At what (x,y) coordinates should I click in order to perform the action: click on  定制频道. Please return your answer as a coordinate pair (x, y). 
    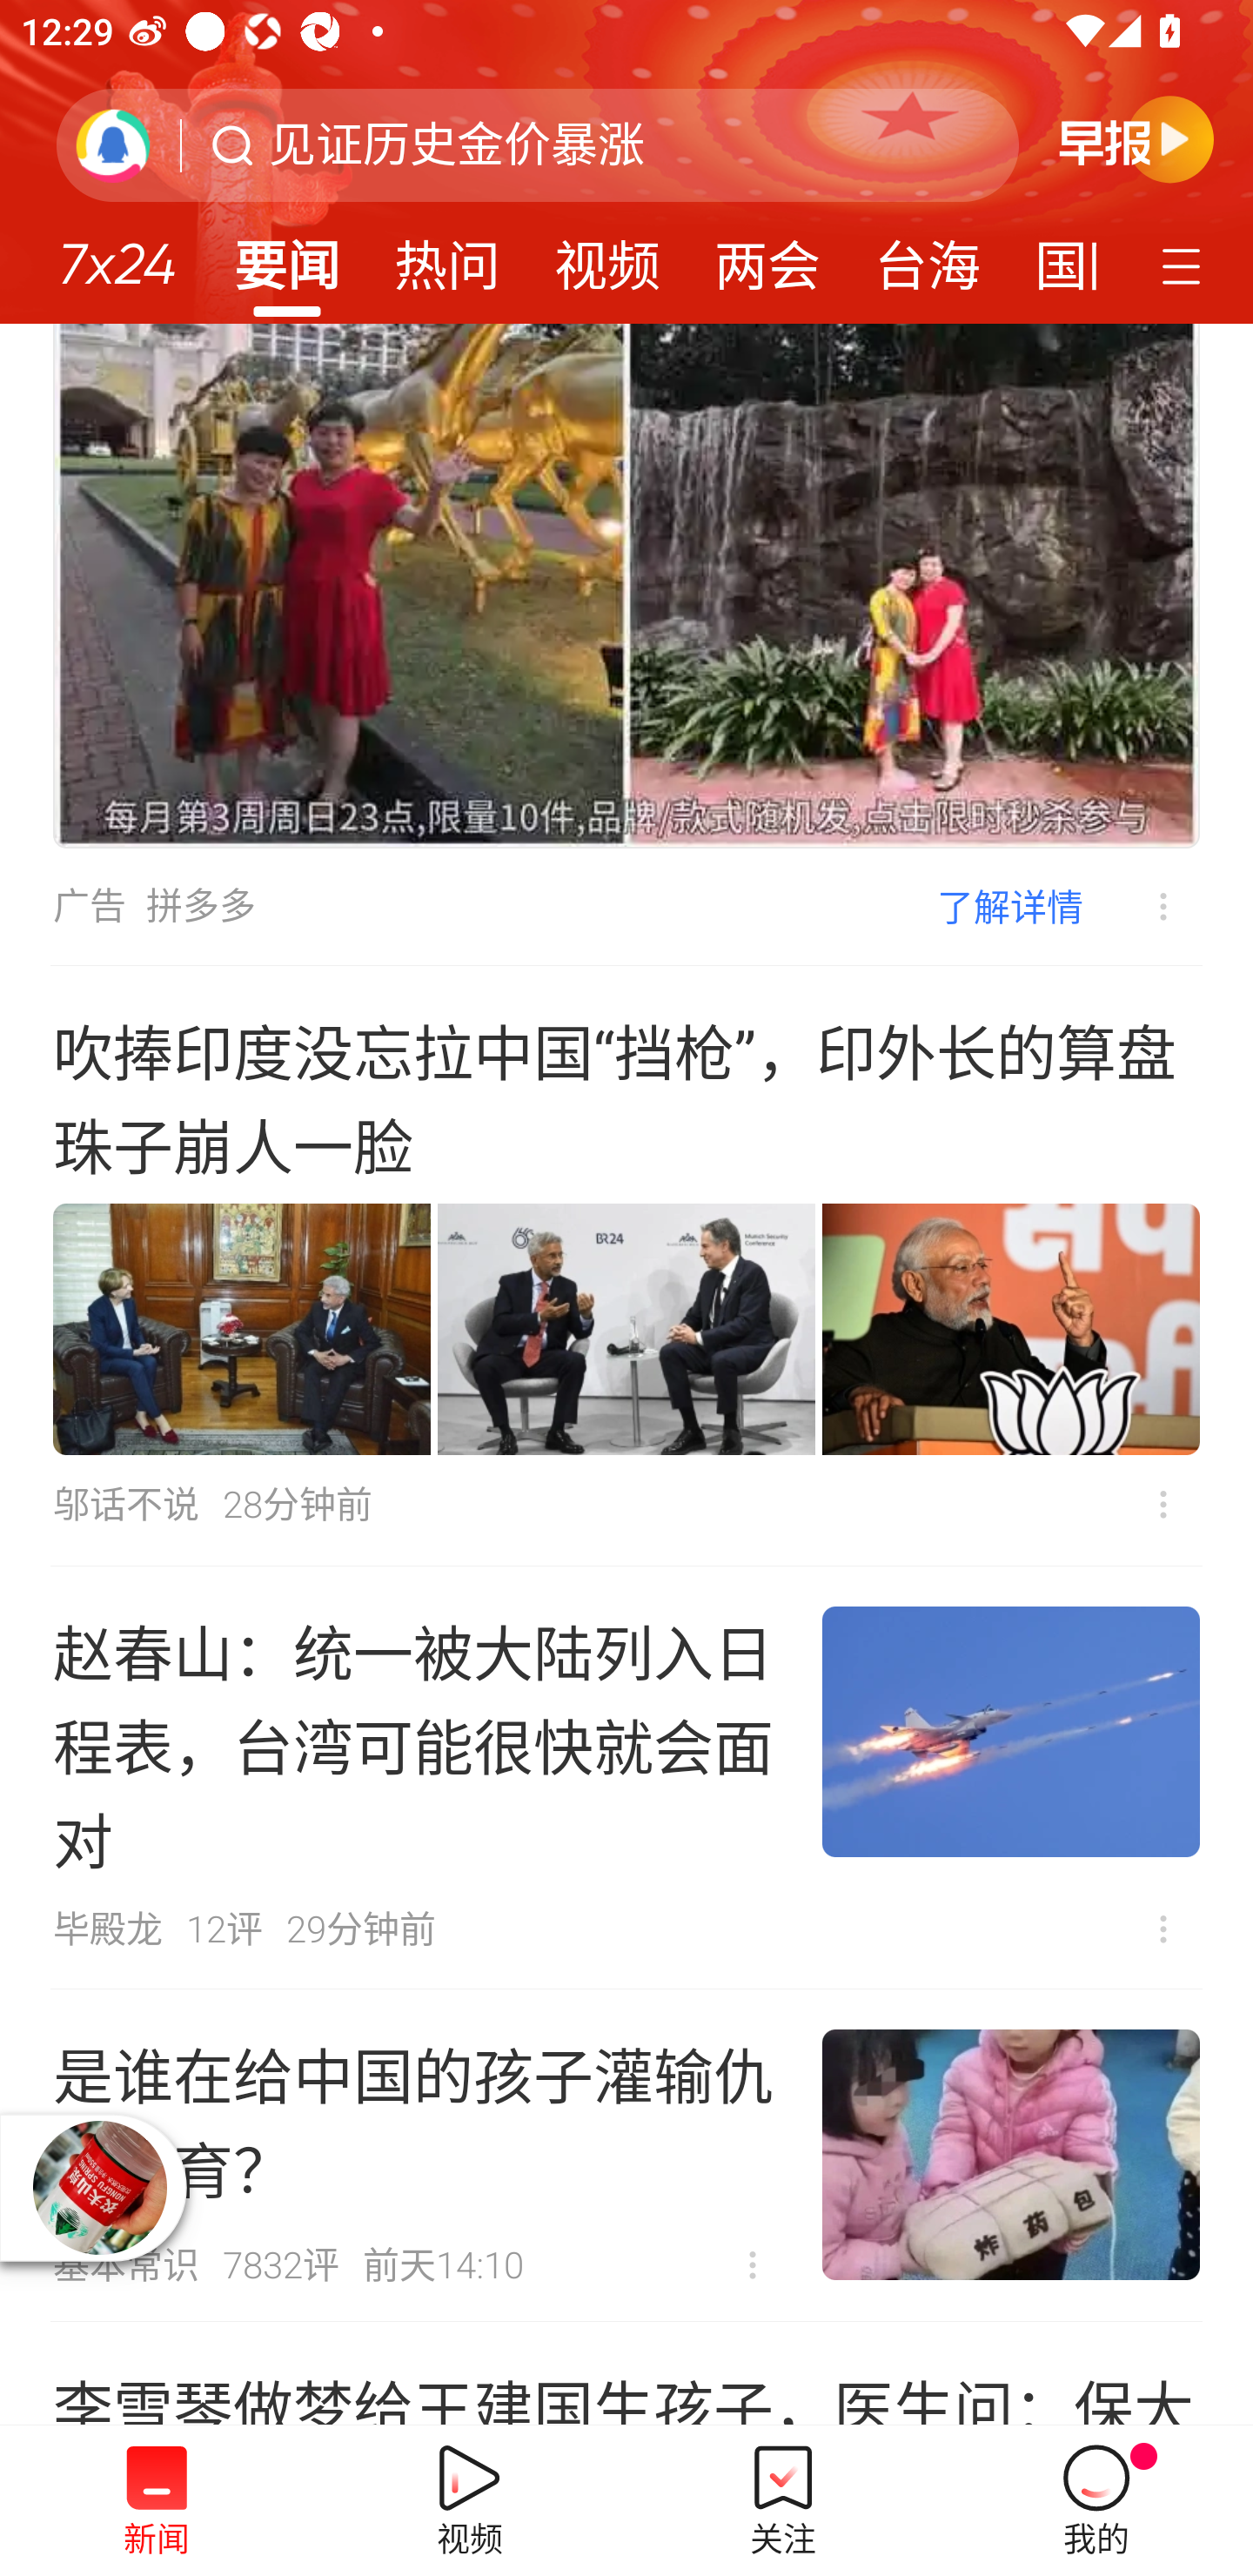
    Looking at the image, I should click on (1185, 264).